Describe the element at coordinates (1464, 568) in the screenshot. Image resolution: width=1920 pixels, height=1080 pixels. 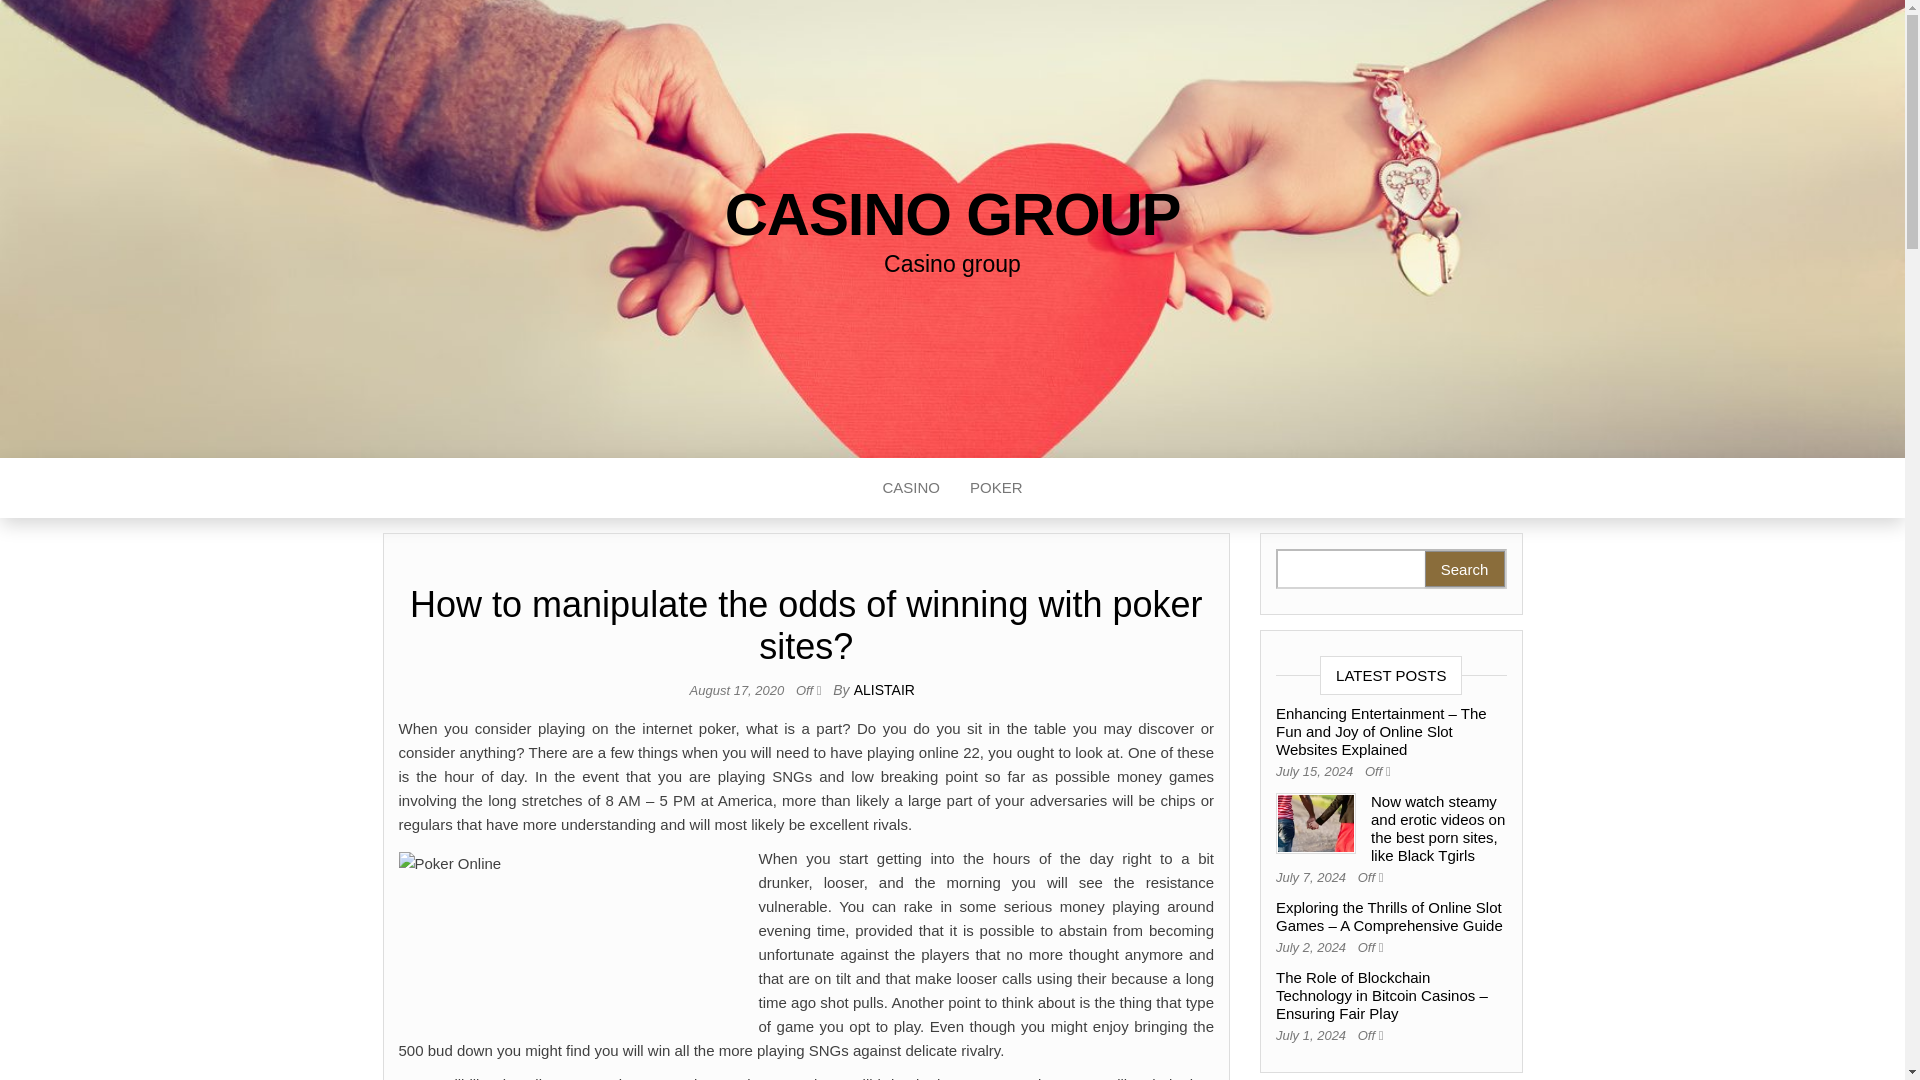
I see `Search` at that location.